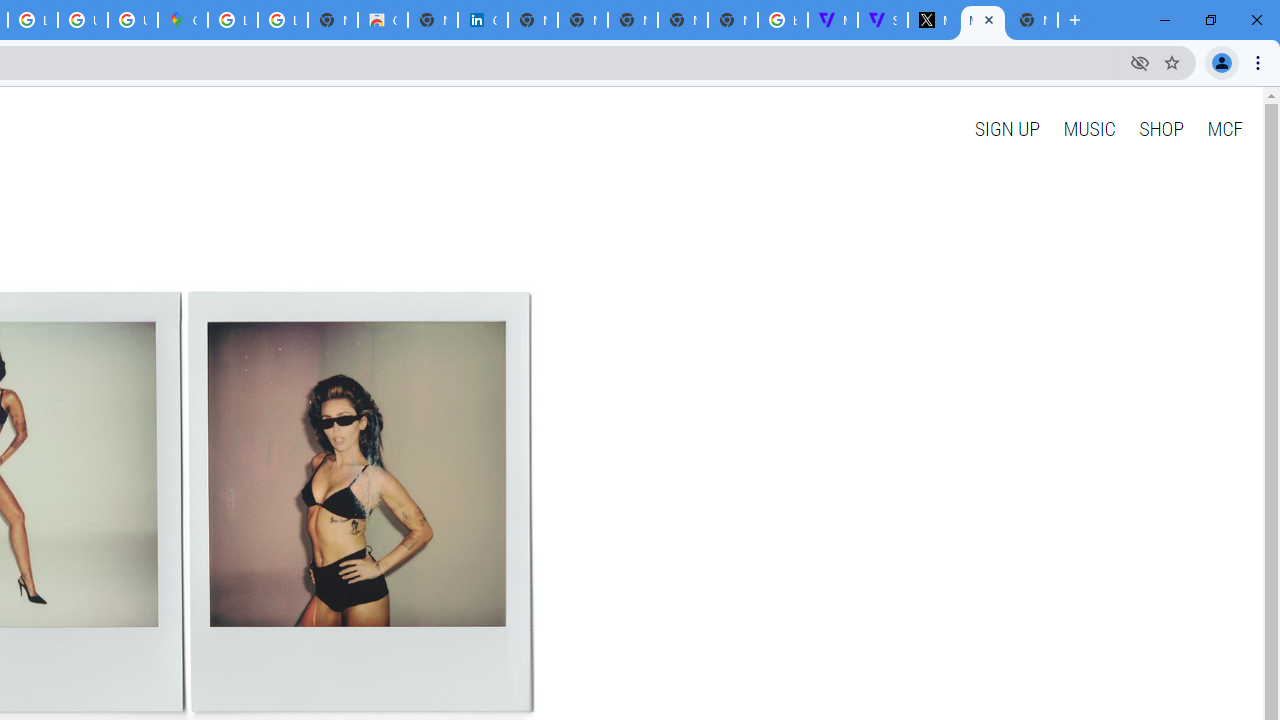  Describe the element at coordinates (732, 20) in the screenshot. I see `New Tab` at that location.